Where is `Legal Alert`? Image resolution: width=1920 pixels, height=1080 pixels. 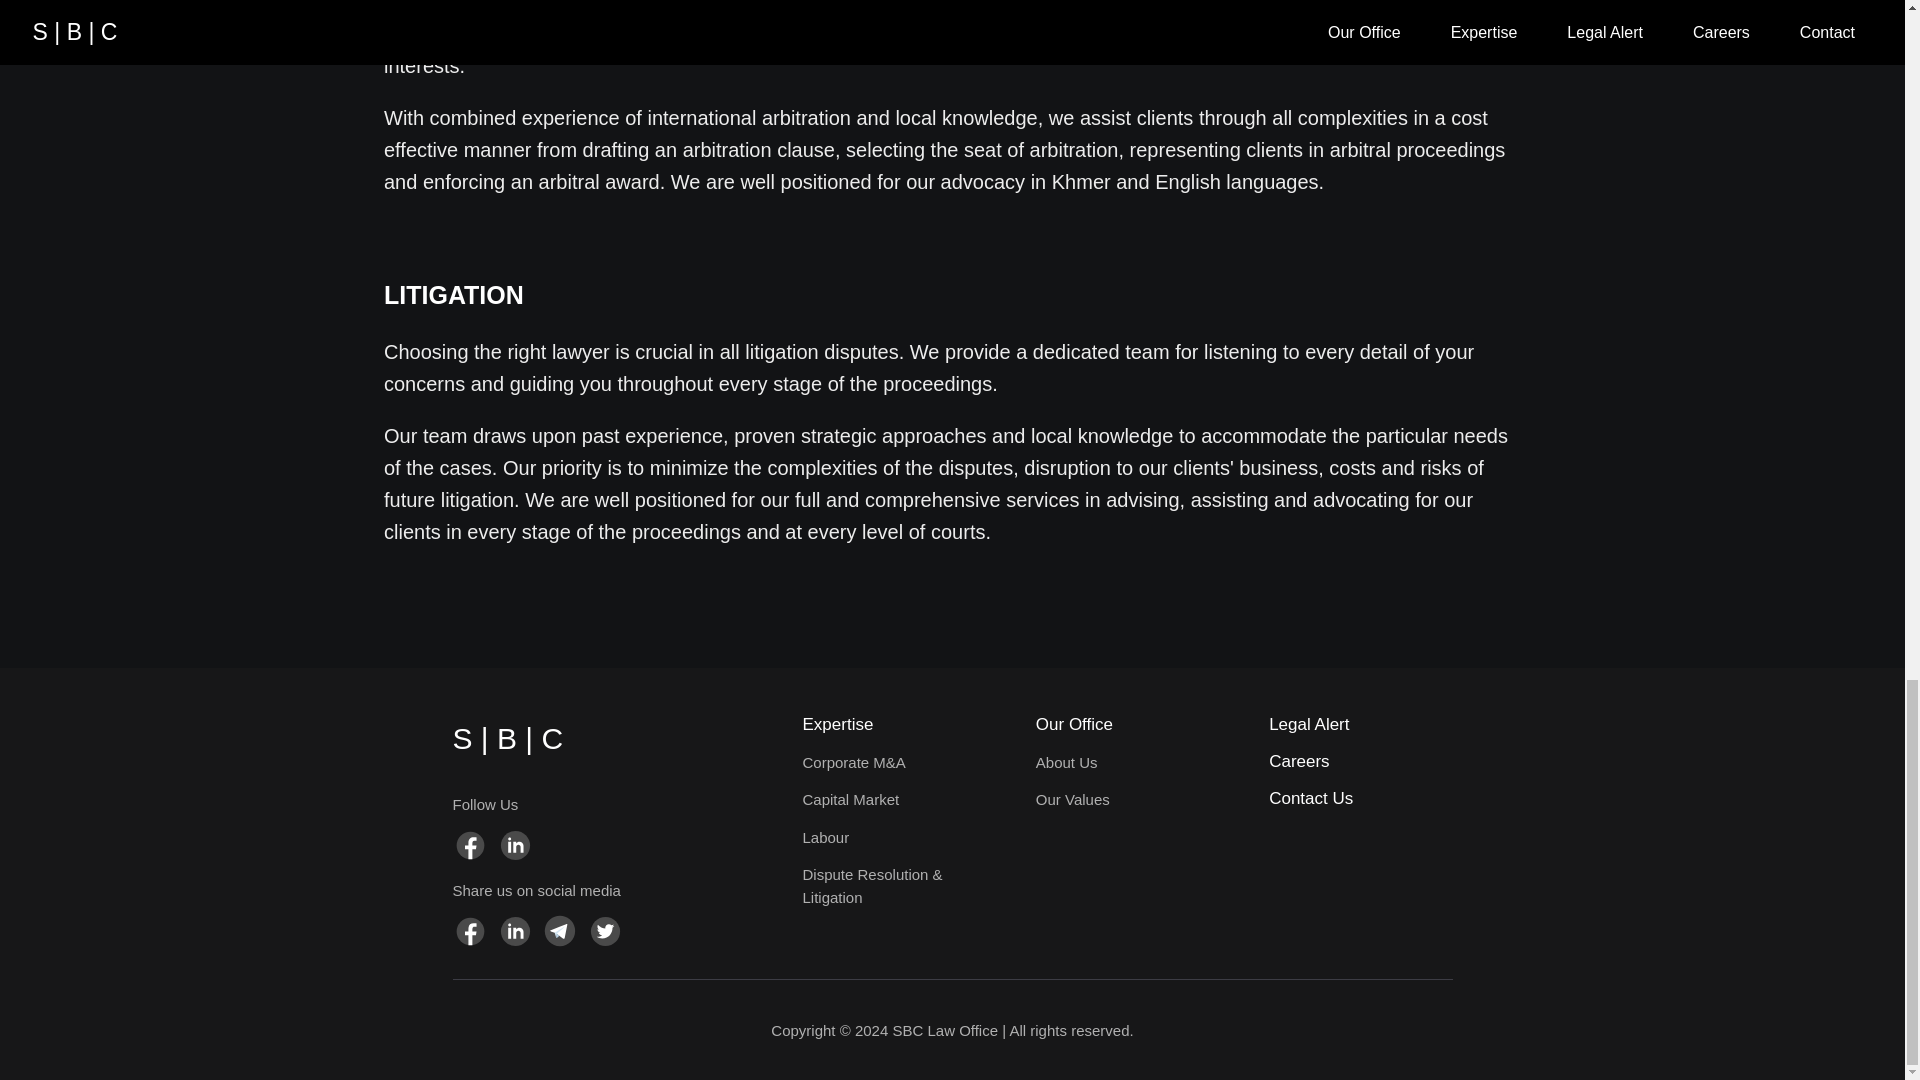
Legal Alert is located at coordinates (1360, 724).